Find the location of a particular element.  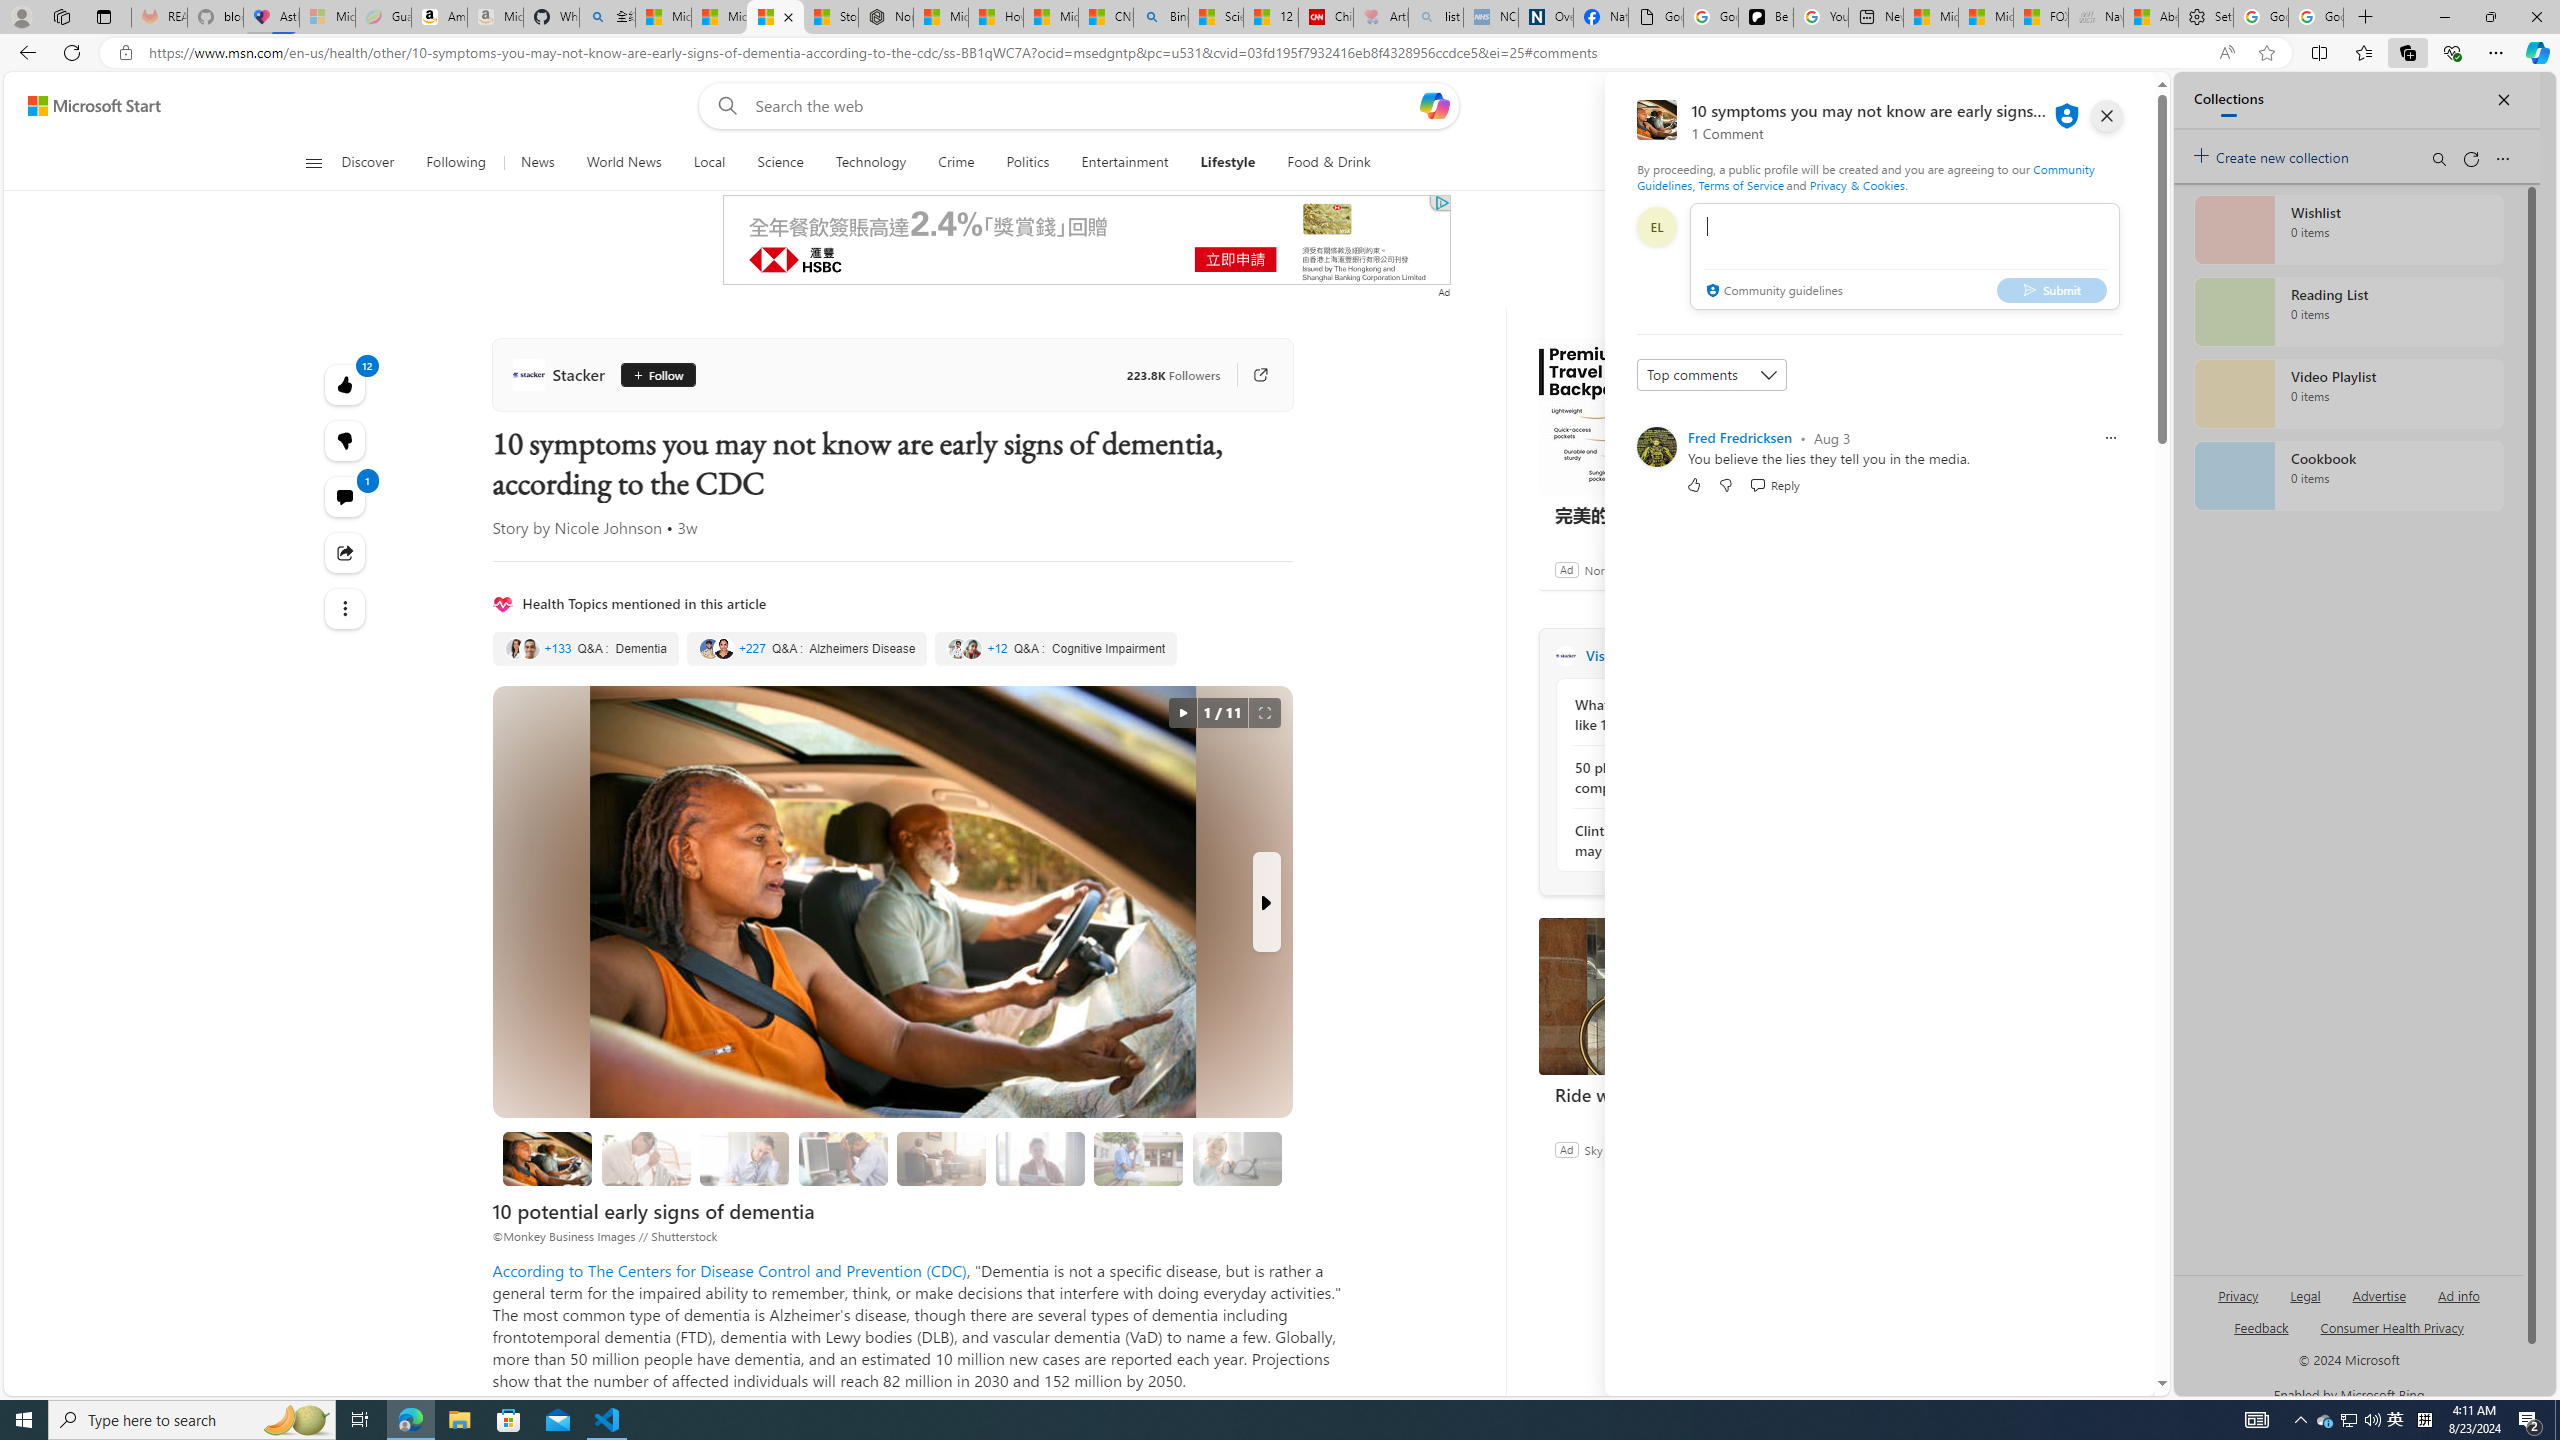

To get missing image descriptions, open the context menu. is located at coordinates (1750, 162).